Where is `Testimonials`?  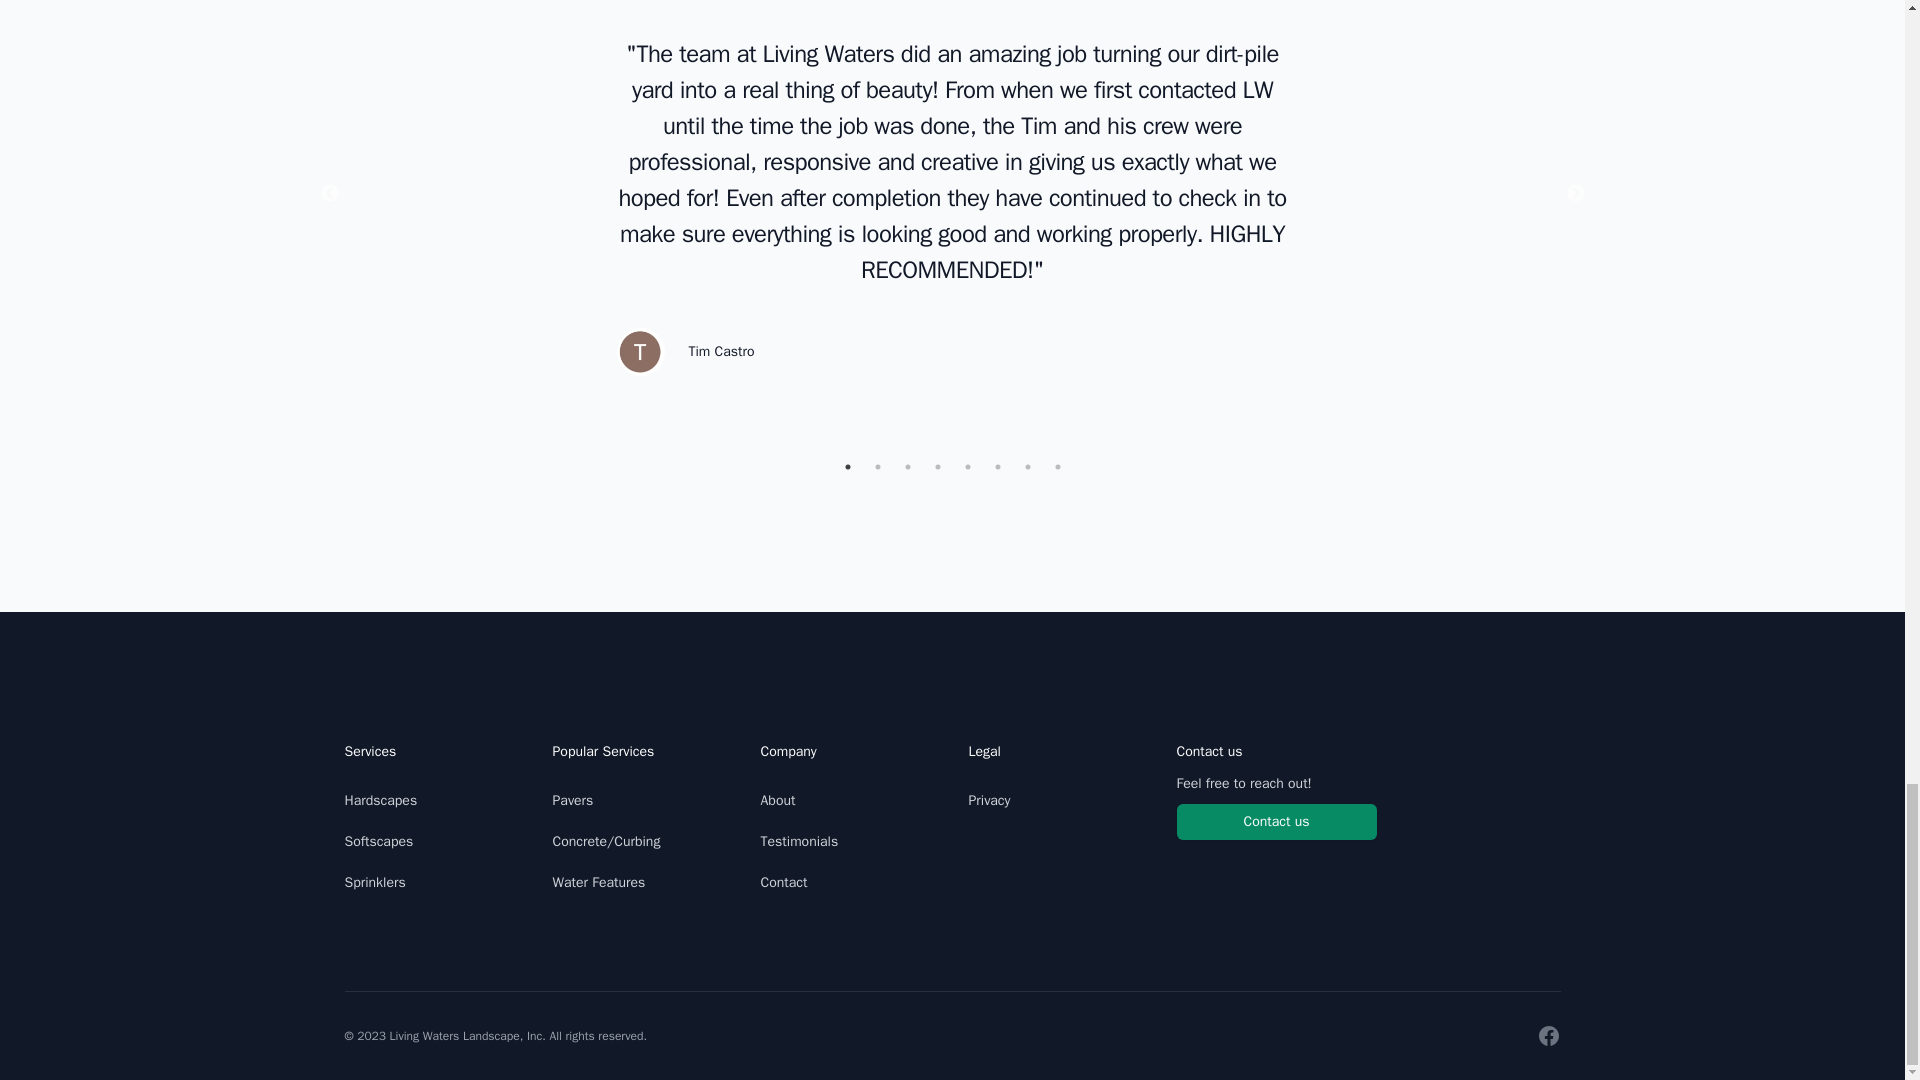 Testimonials is located at coordinates (798, 840).